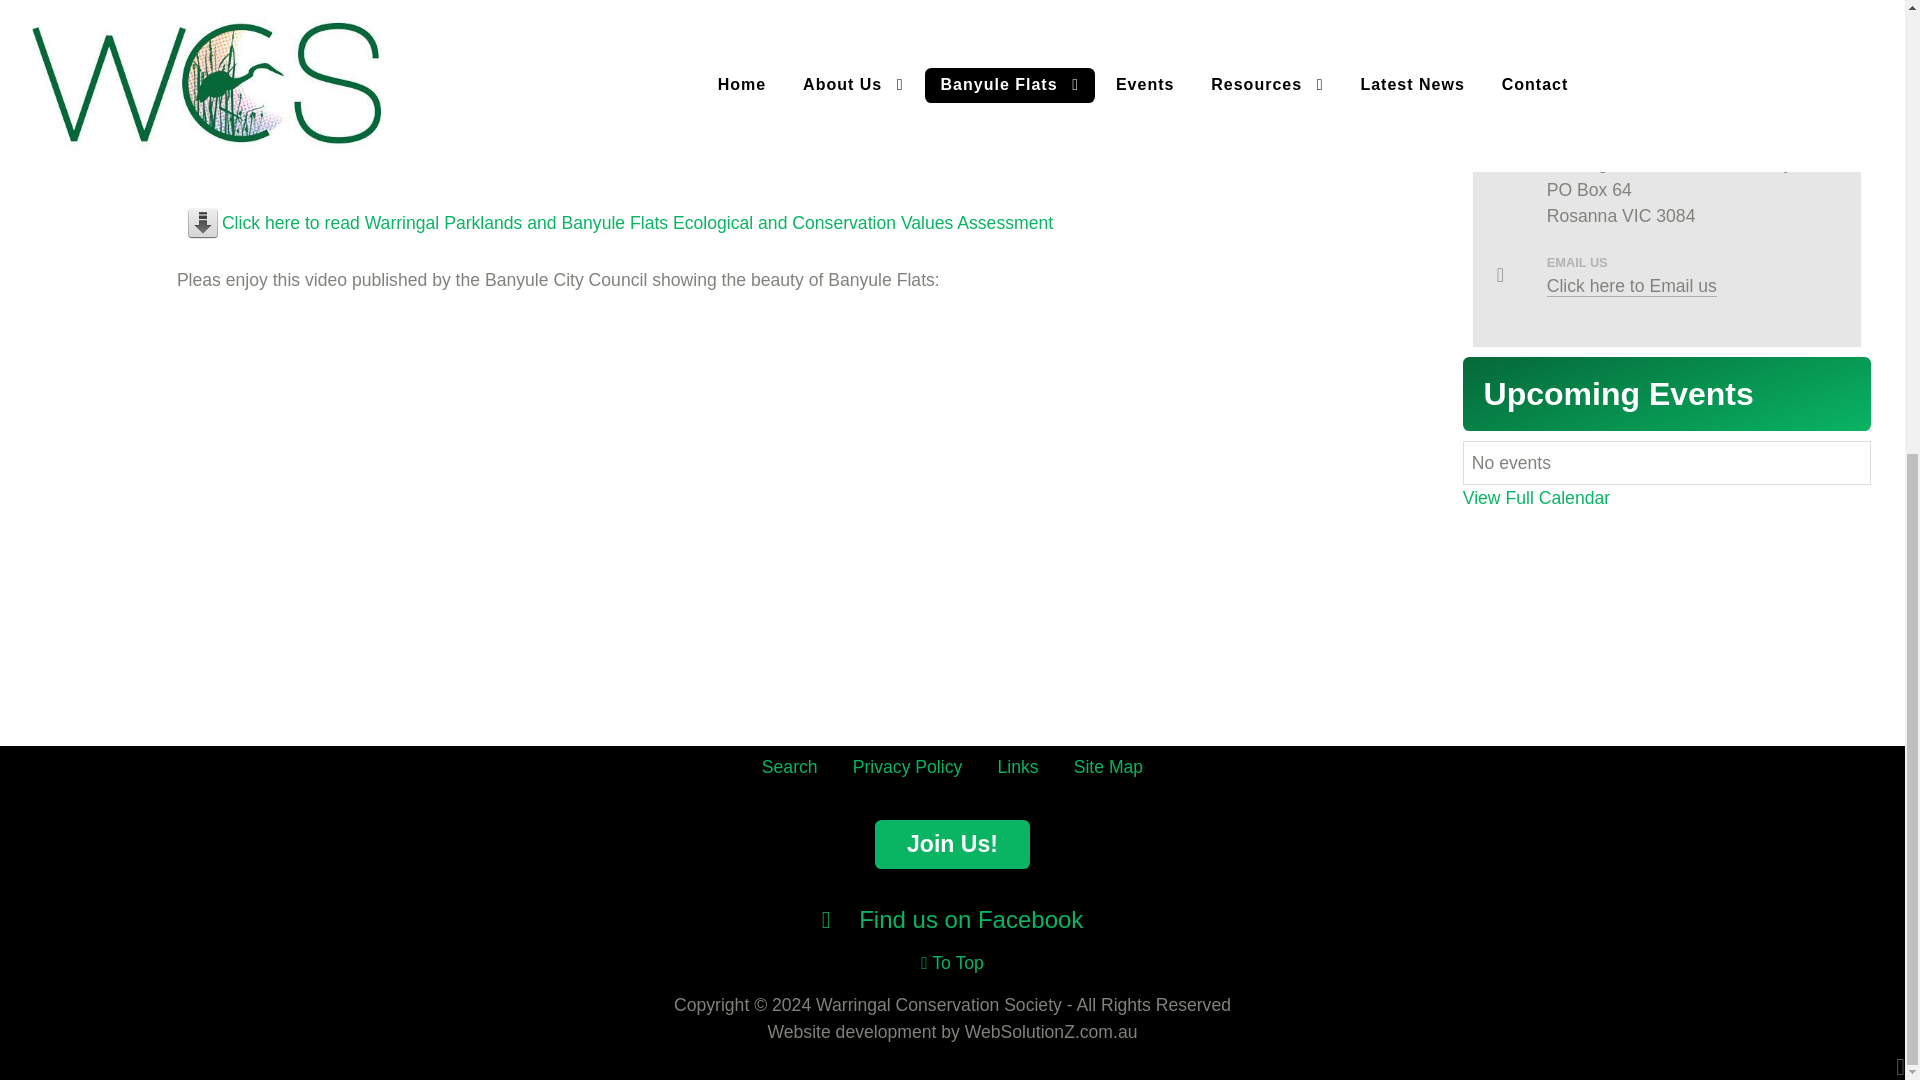 Image resolution: width=1920 pixels, height=1080 pixels. What do you see at coordinates (404, 156) in the screenshot?
I see `Click here to download a map of Banyule Flats` at bounding box center [404, 156].